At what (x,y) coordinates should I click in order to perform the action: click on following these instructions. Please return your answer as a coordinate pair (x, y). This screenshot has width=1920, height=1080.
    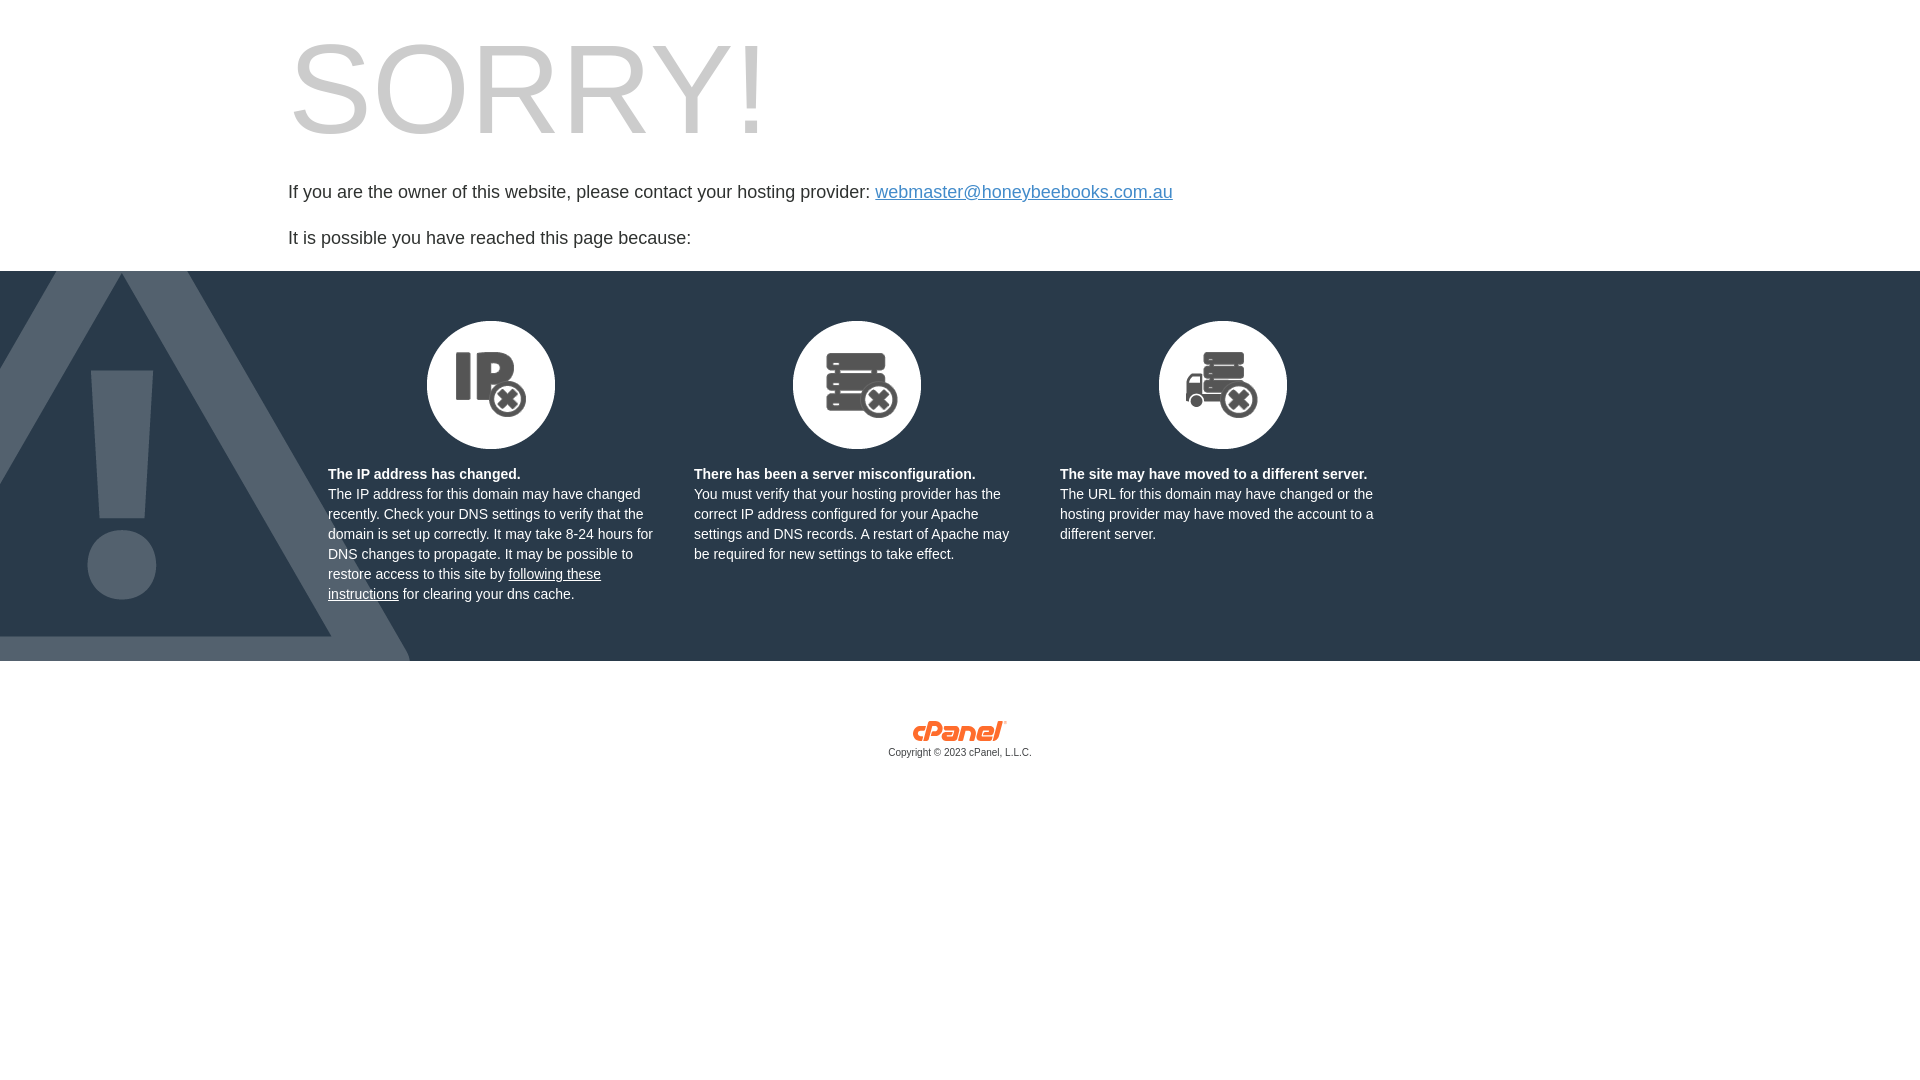
    Looking at the image, I should click on (464, 584).